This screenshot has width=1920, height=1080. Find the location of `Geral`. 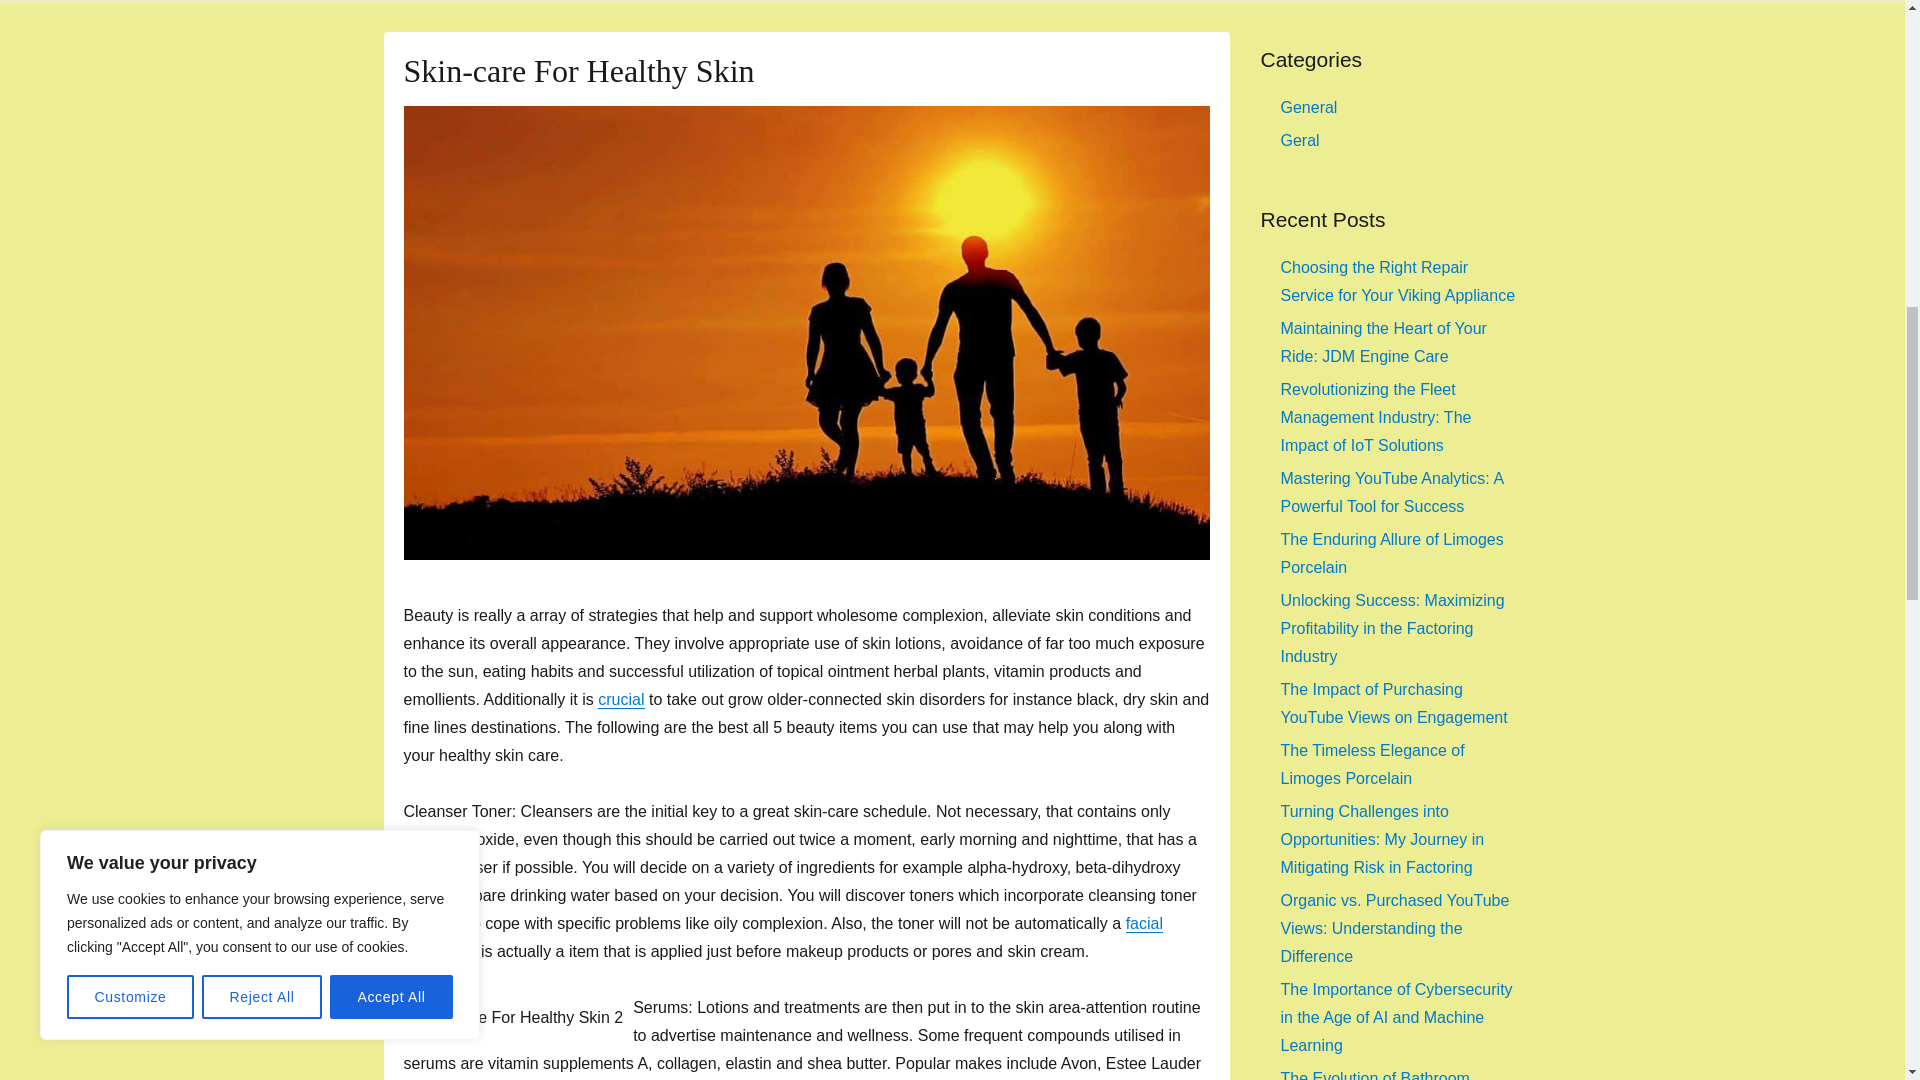

Geral is located at coordinates (1300, 140).